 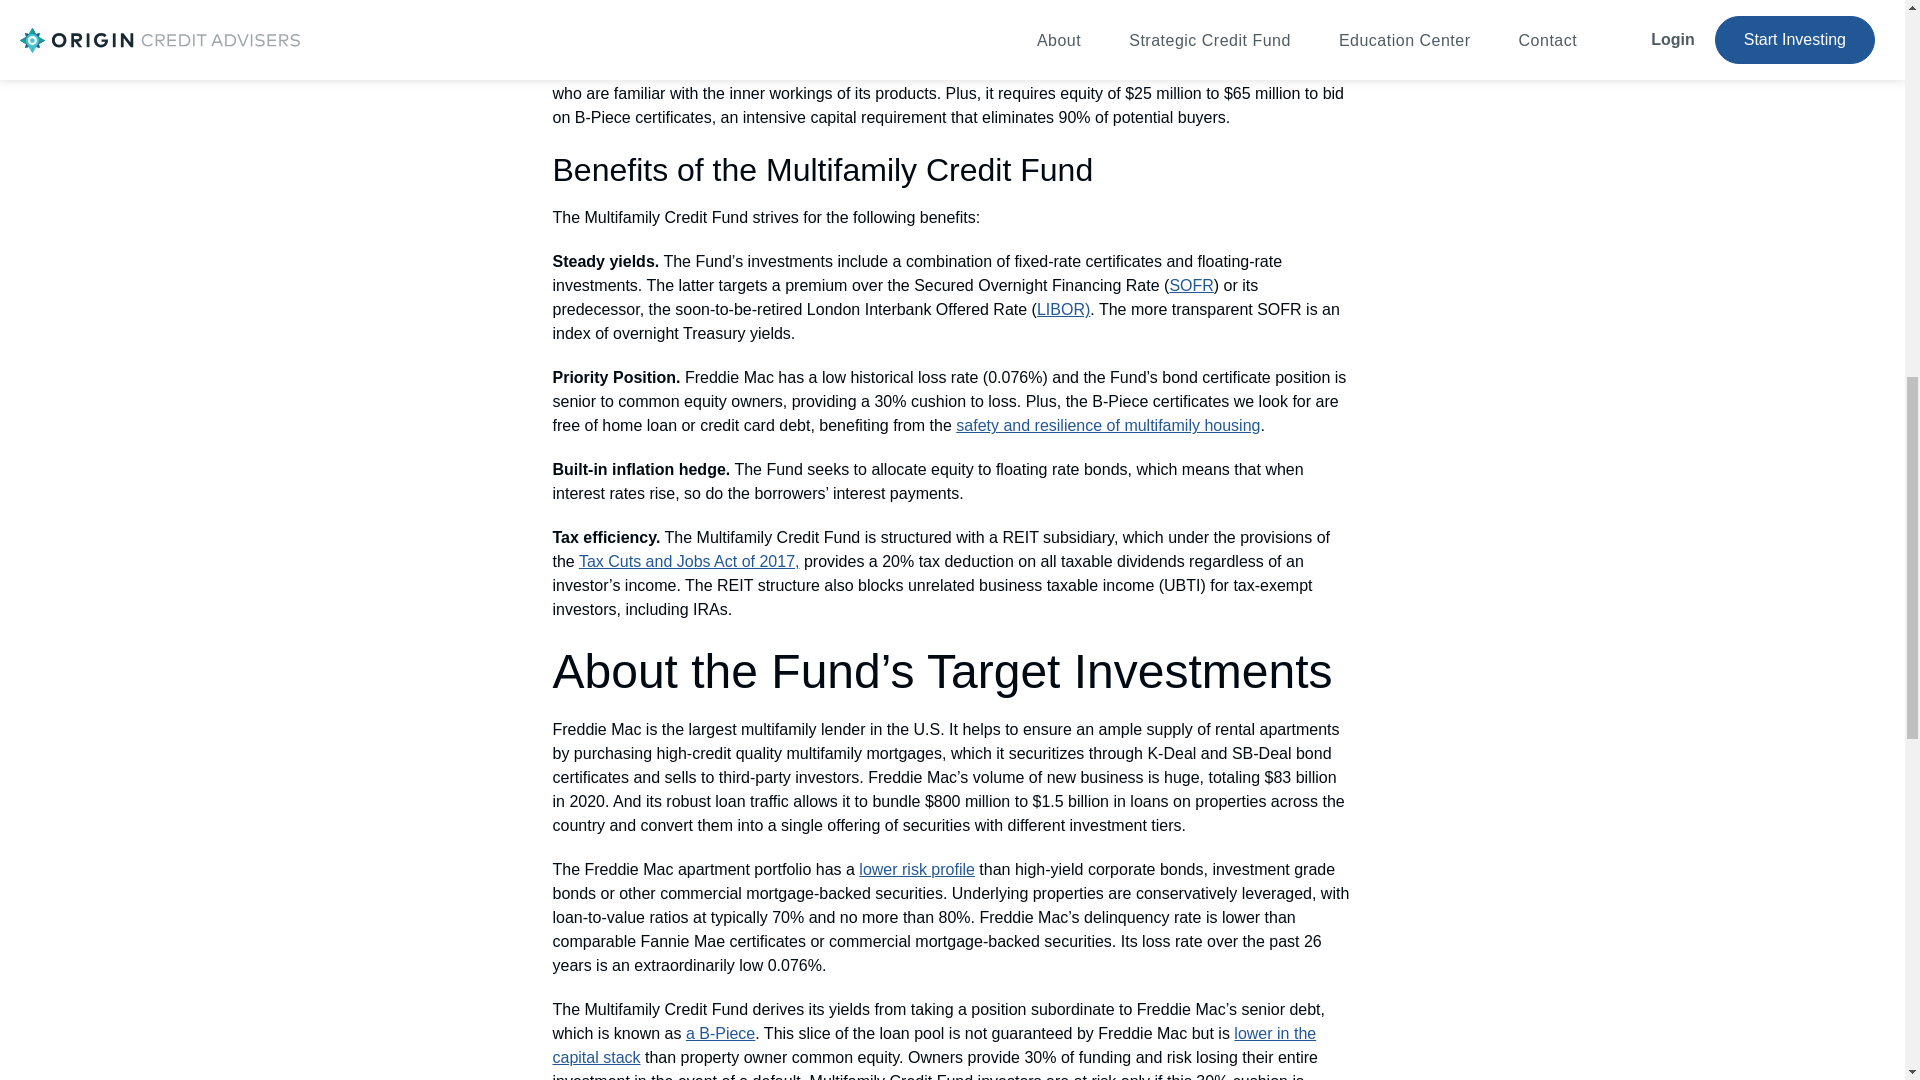 What do you see at coordinates (1191, 284) in the screenshot?
I see `SOFR` at bounding box center [1191, 284].